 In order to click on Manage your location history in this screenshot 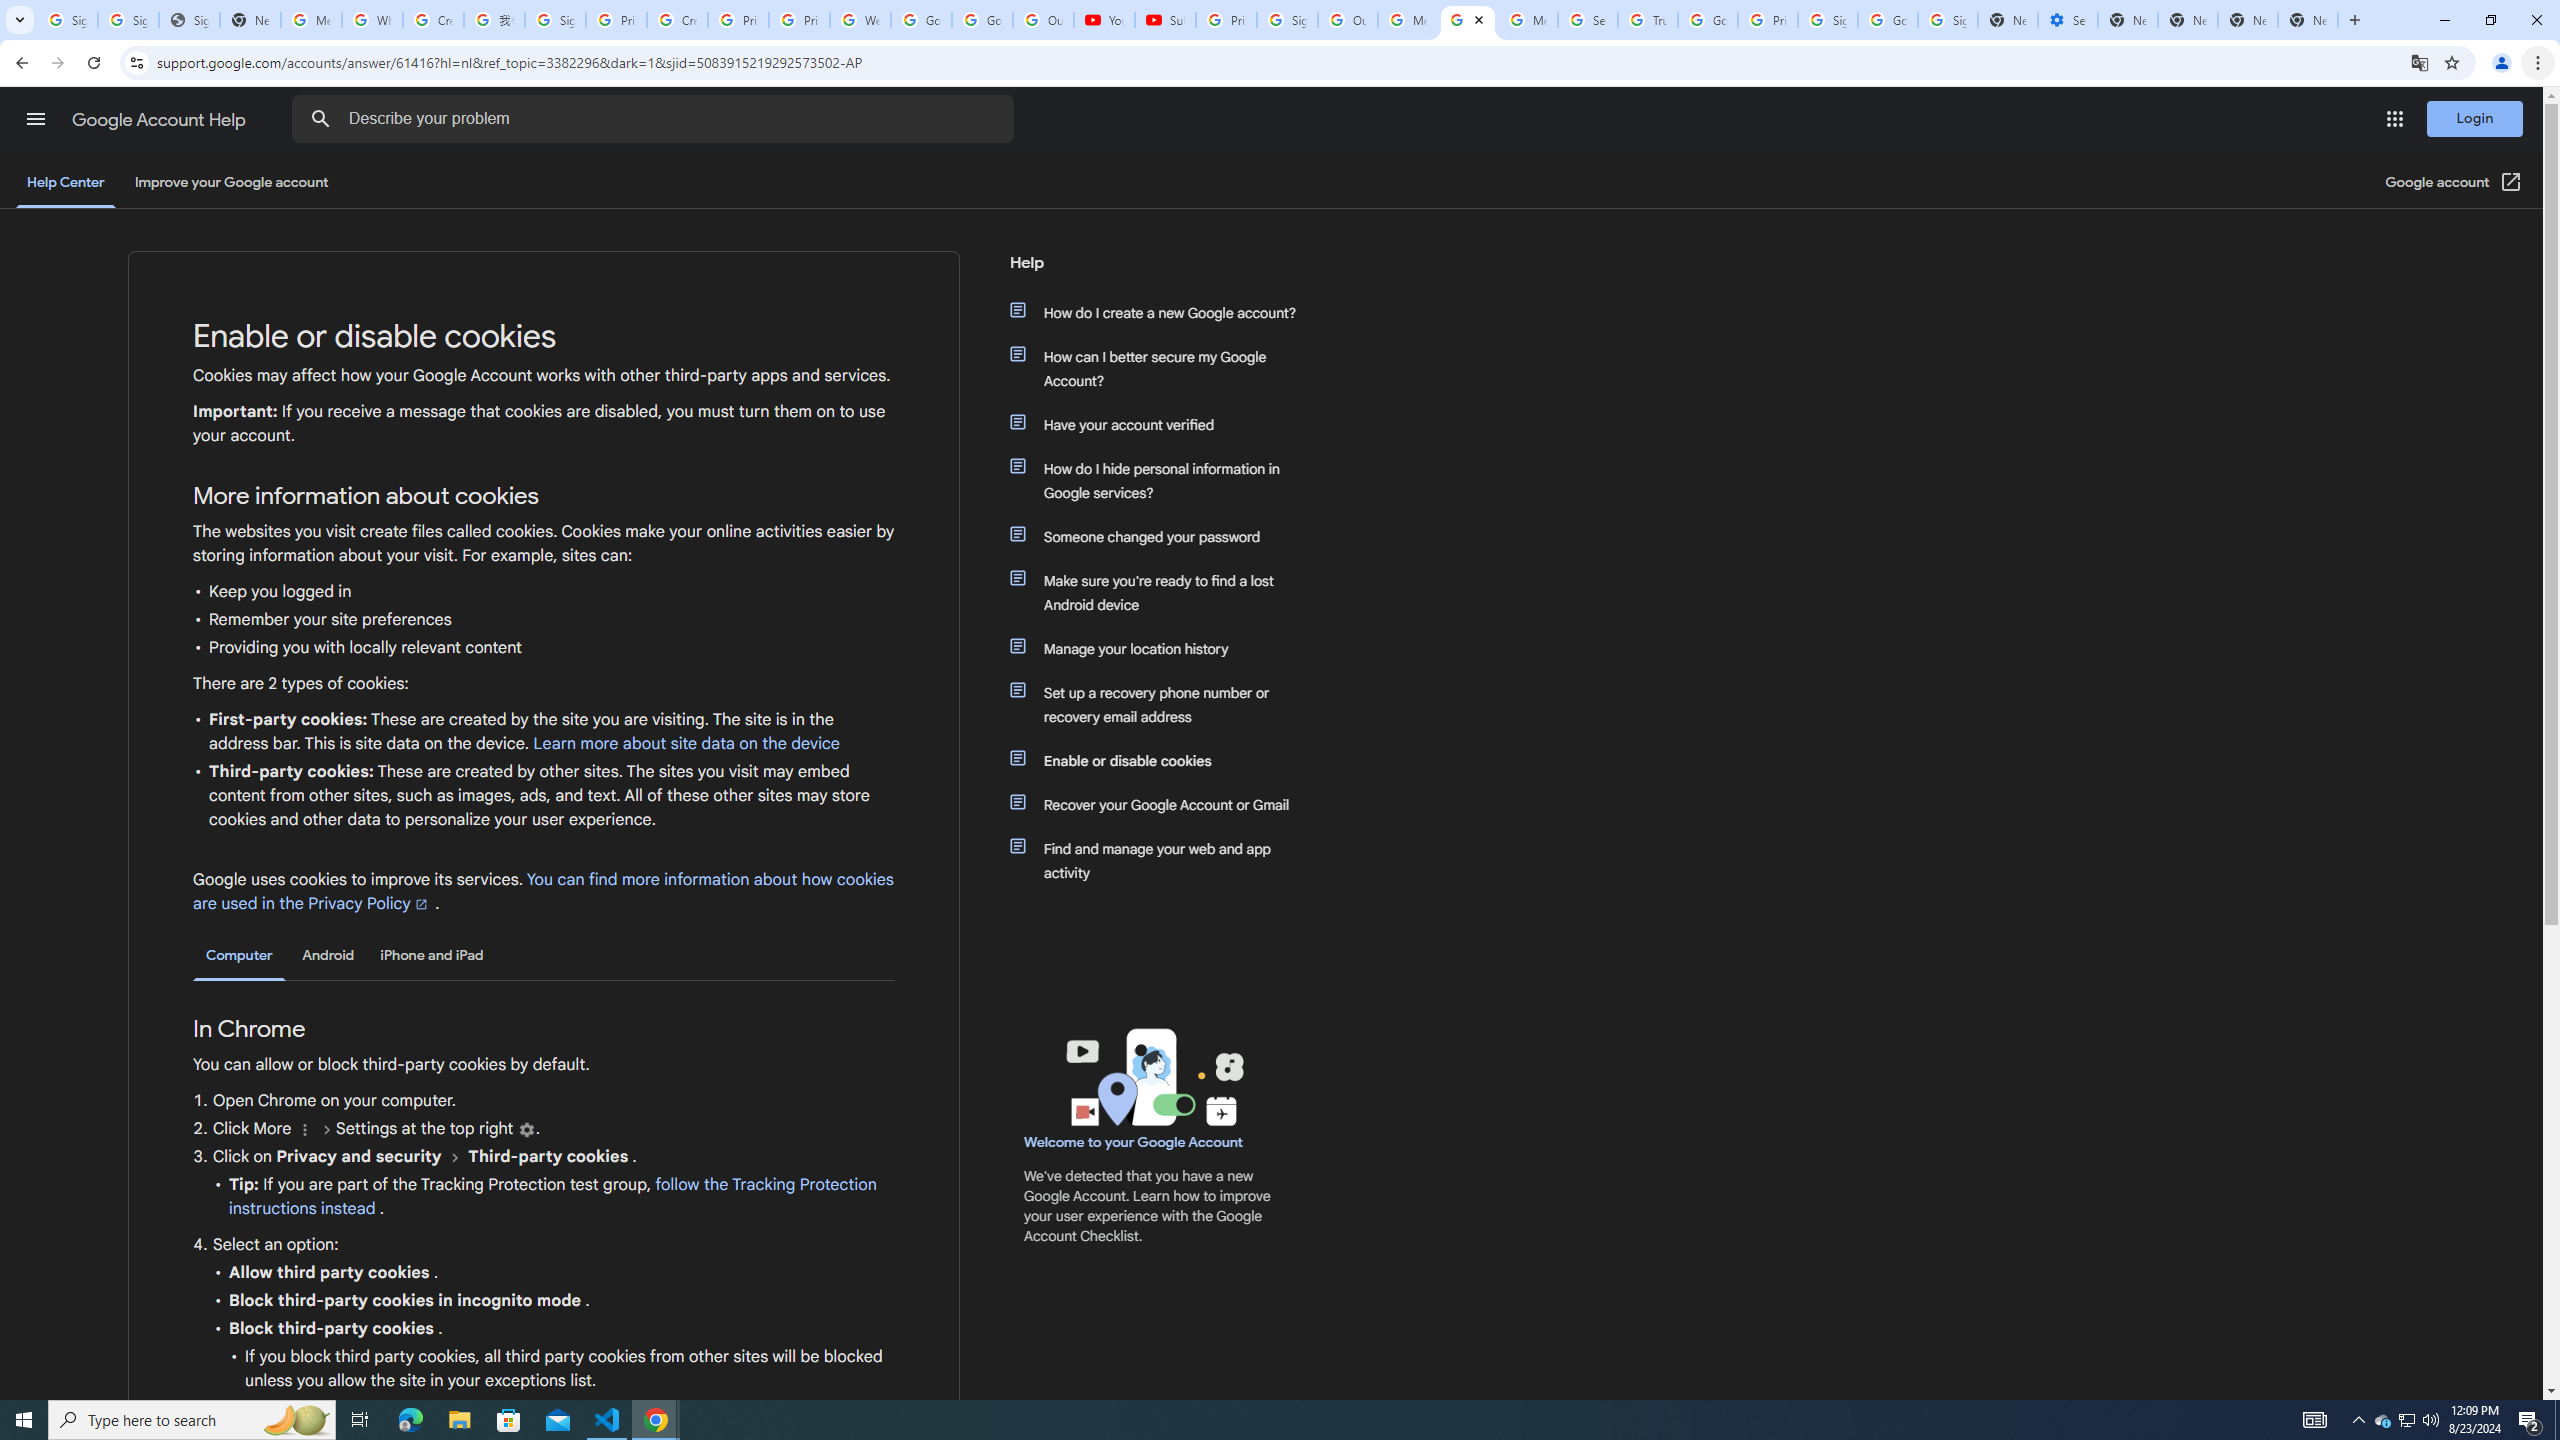, I will do `click(1163, 648)`.